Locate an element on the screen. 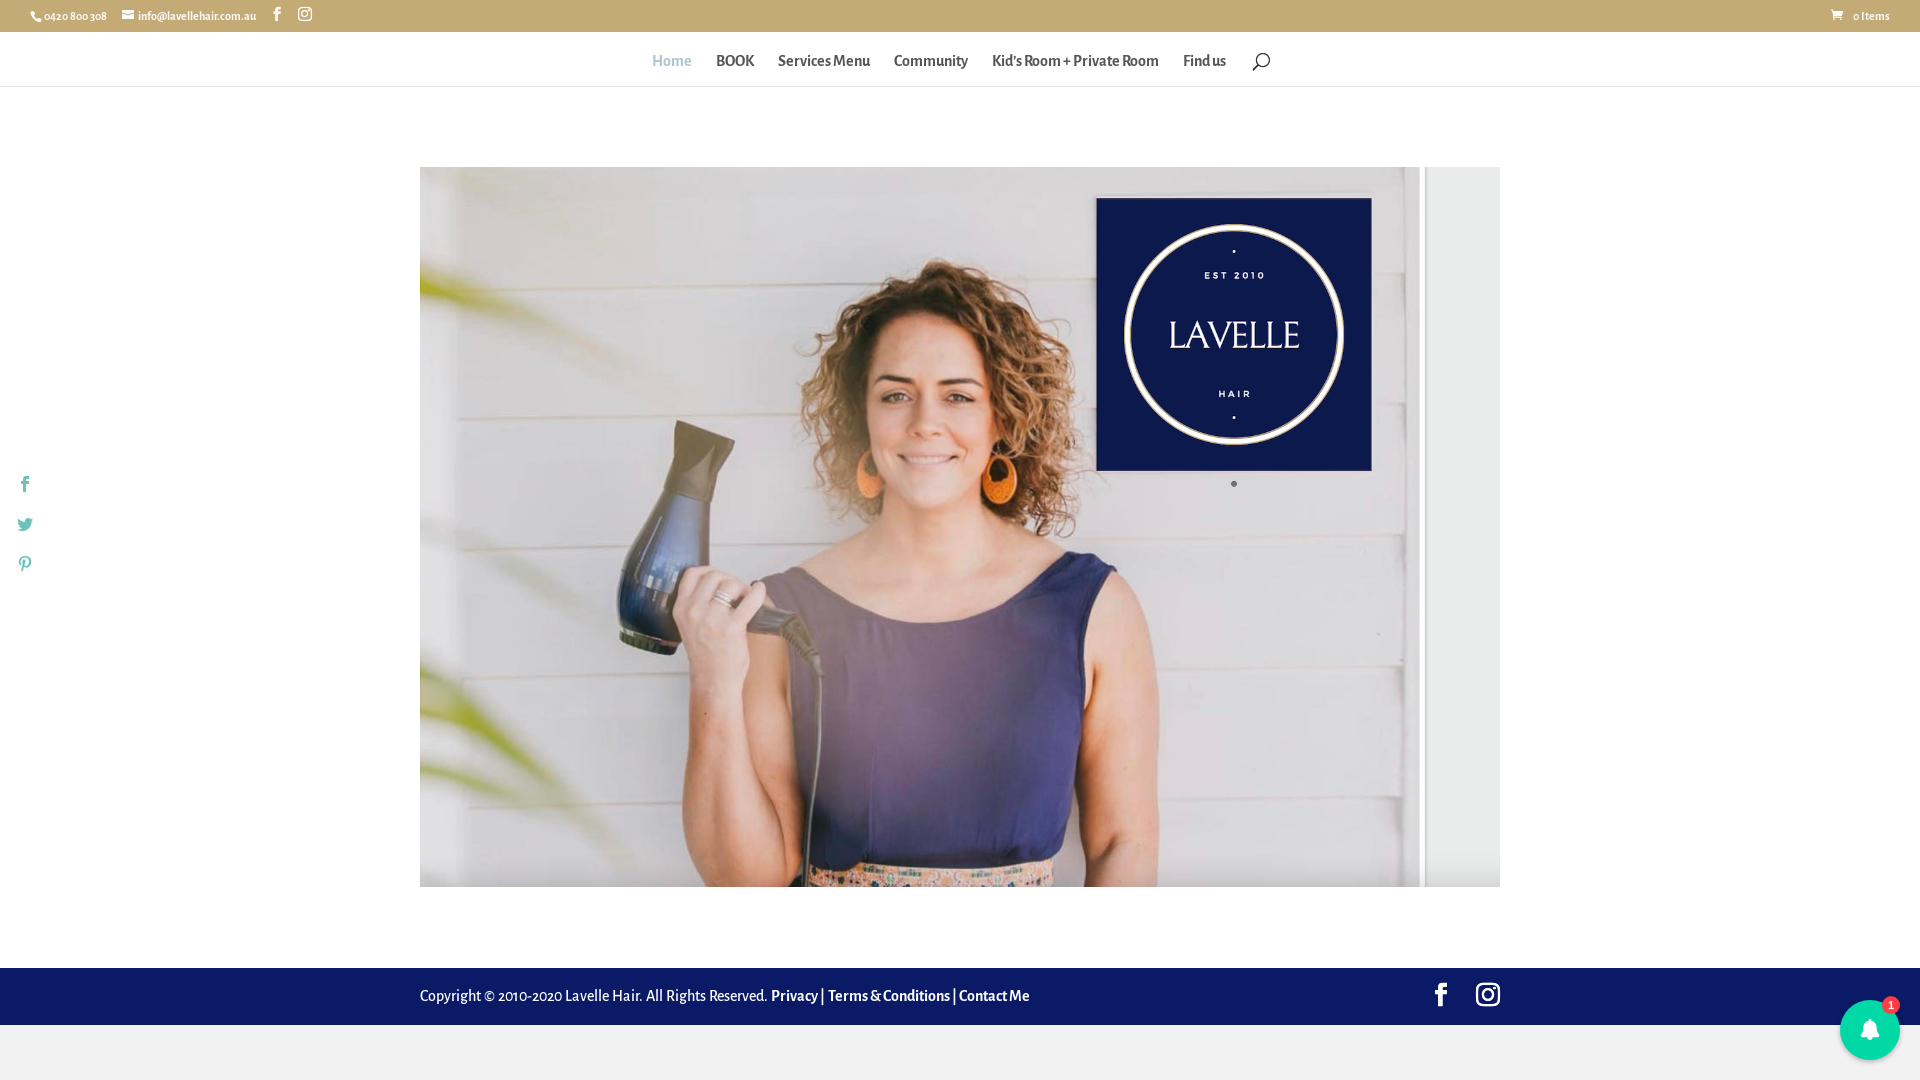  BOOK is located at coordinates (735, 70).